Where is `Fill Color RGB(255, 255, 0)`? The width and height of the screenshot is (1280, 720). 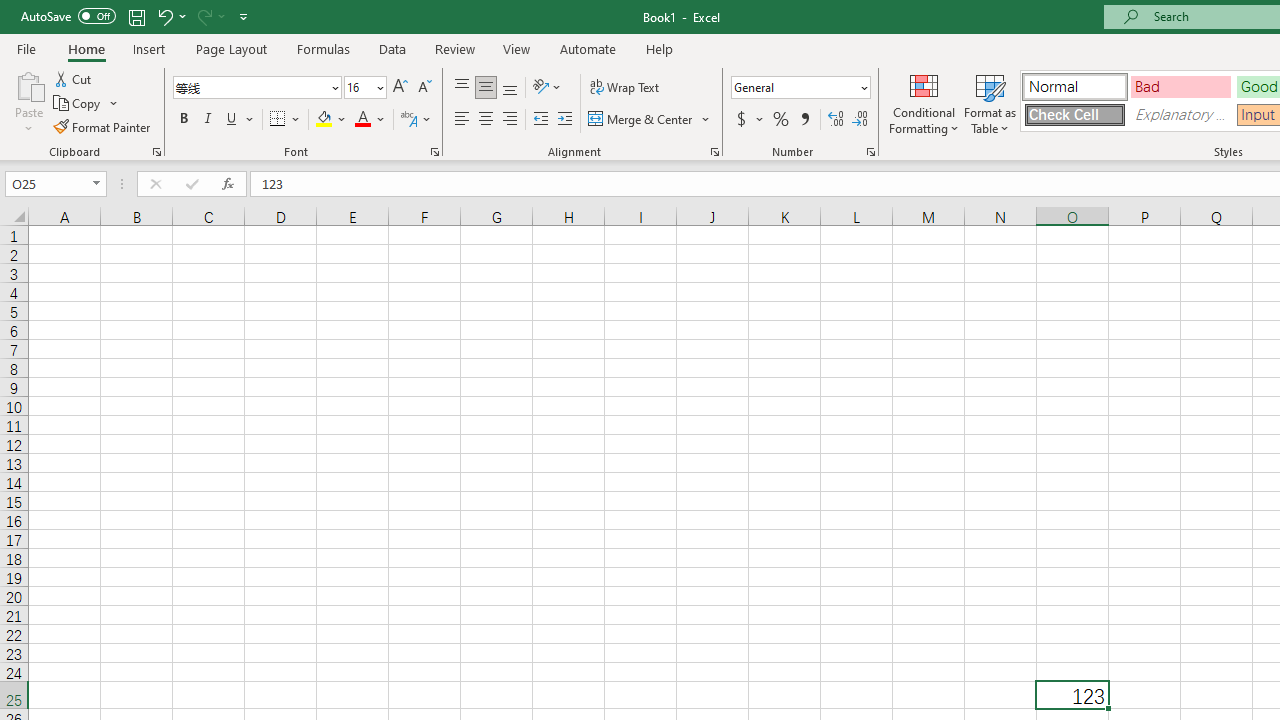
Fill Color RGB(255, 255, 0) is located at coordinates (324, 120).